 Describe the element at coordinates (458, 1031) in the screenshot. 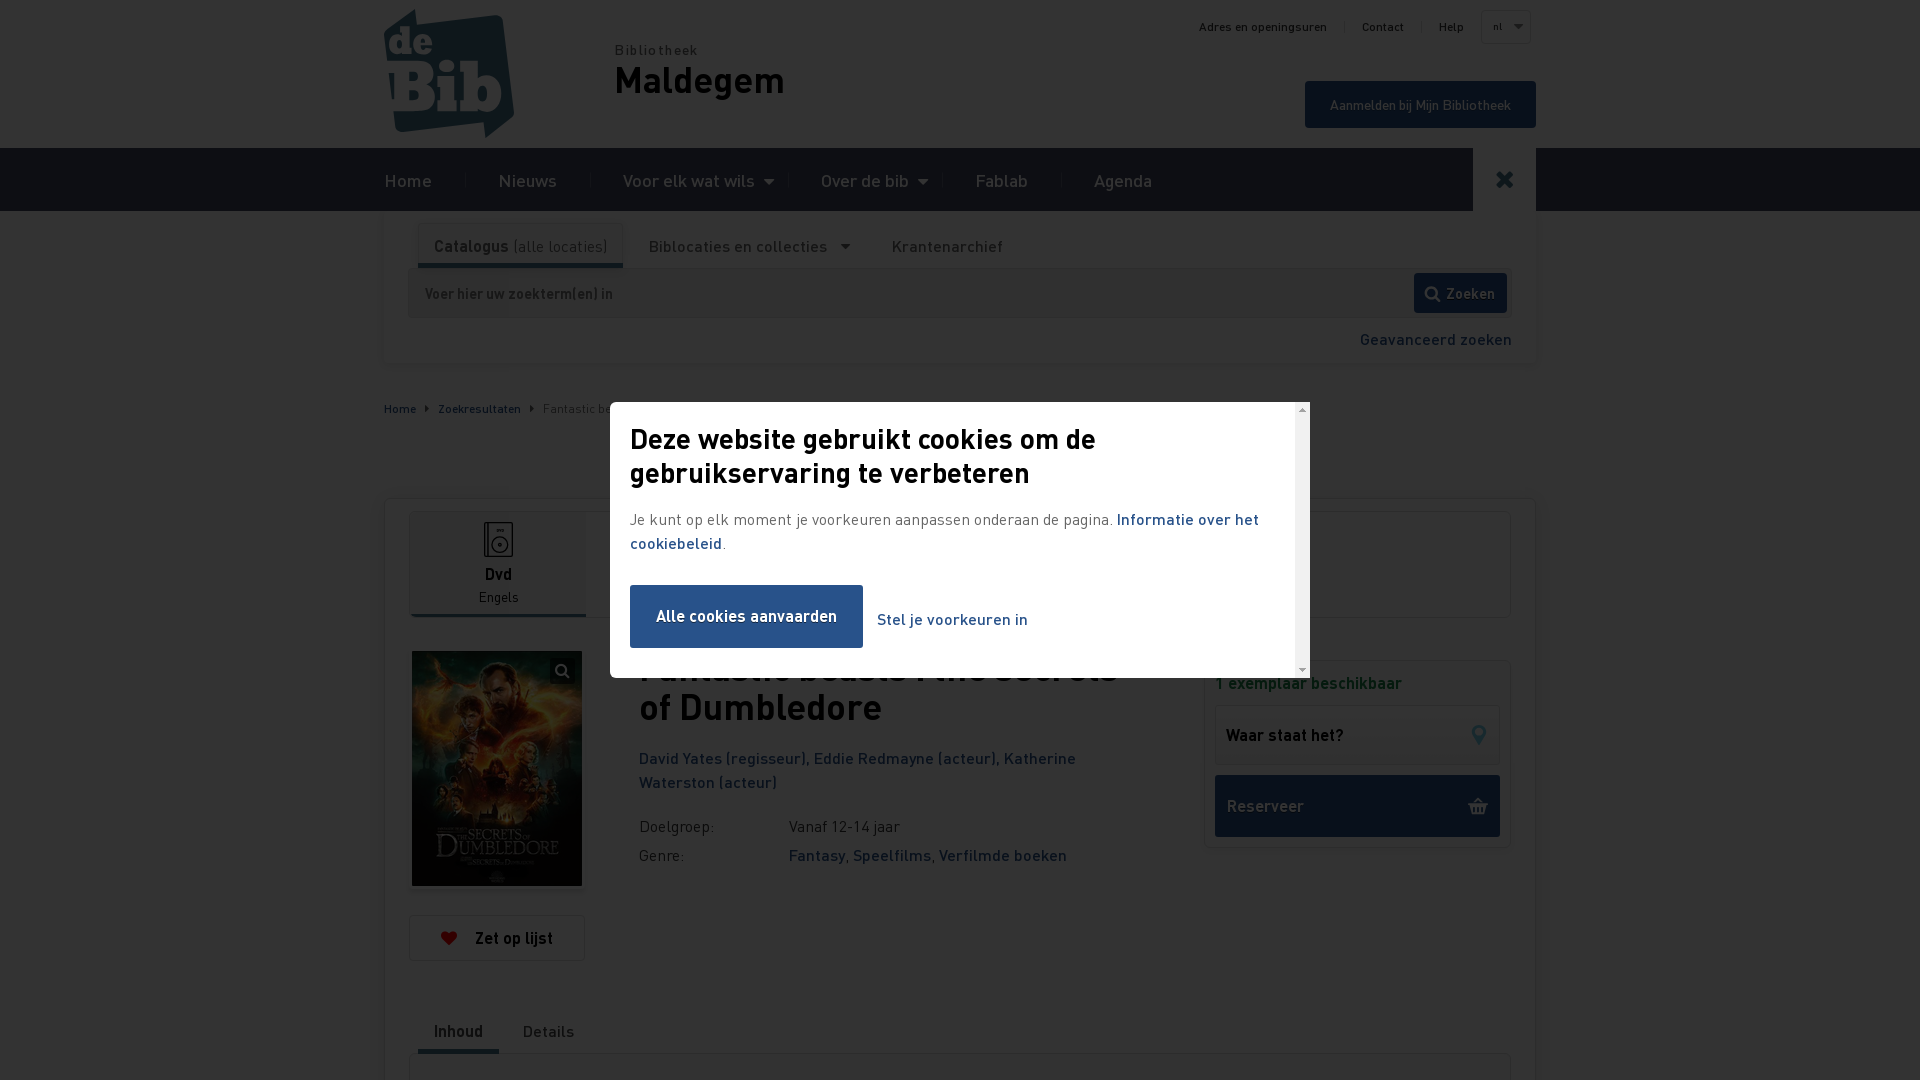

I see `Inhoud` at that location.